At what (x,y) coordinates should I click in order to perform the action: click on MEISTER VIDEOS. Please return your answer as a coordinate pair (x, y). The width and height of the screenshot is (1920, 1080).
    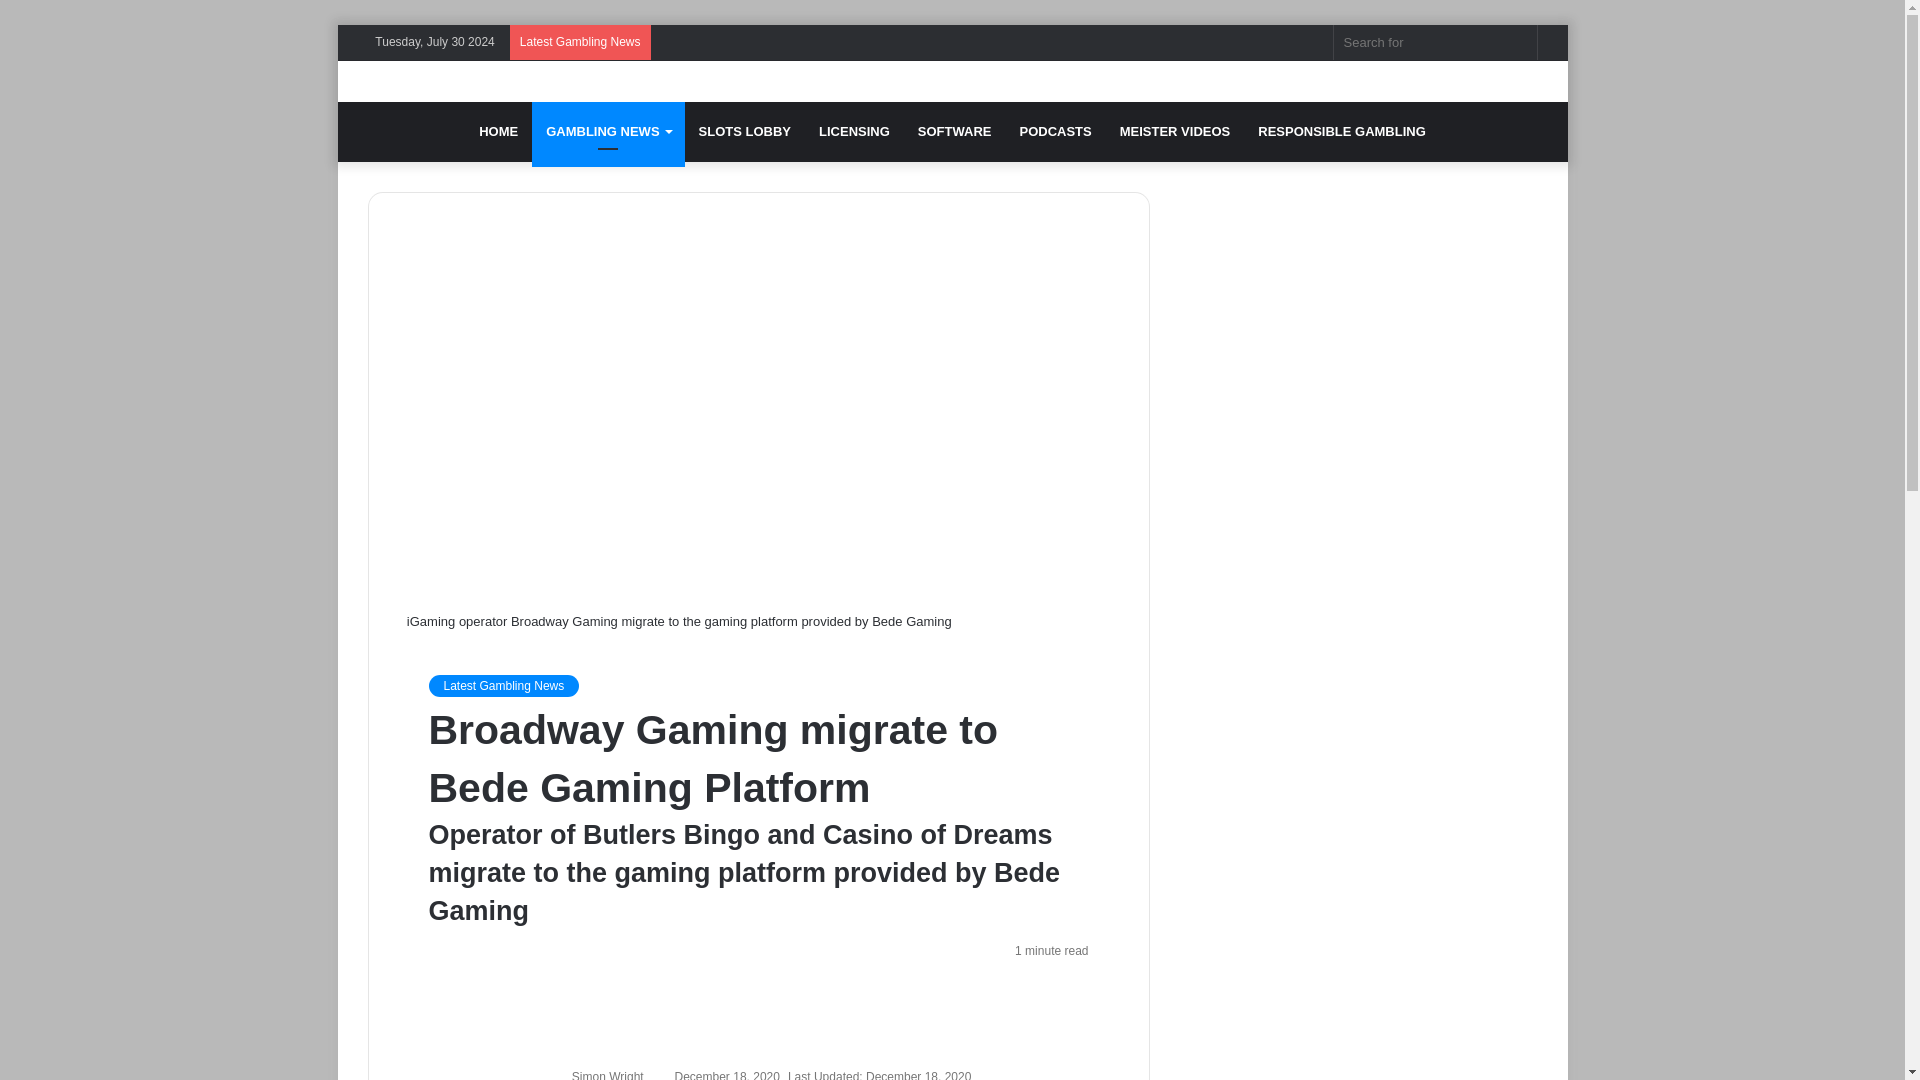
    Looking at the image, I should click on (1174, 132).